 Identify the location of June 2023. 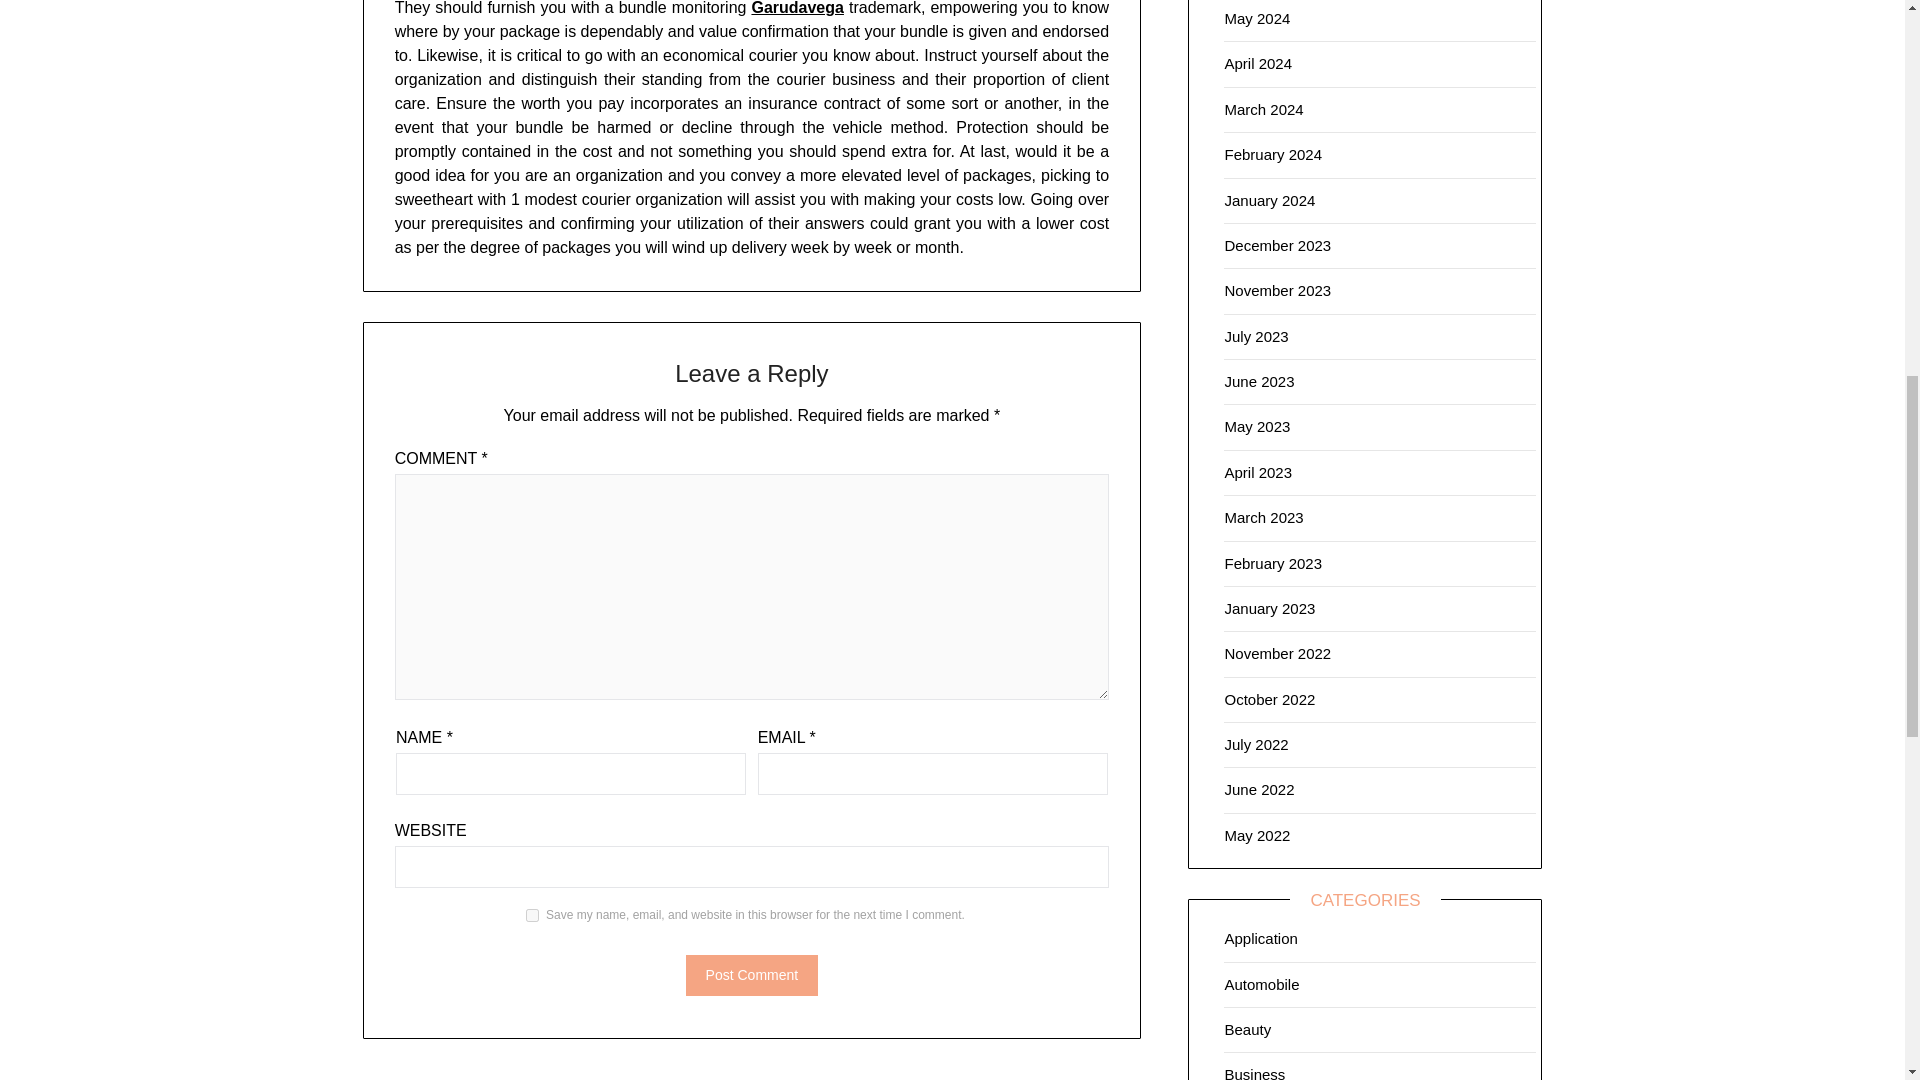
(1259, 380).